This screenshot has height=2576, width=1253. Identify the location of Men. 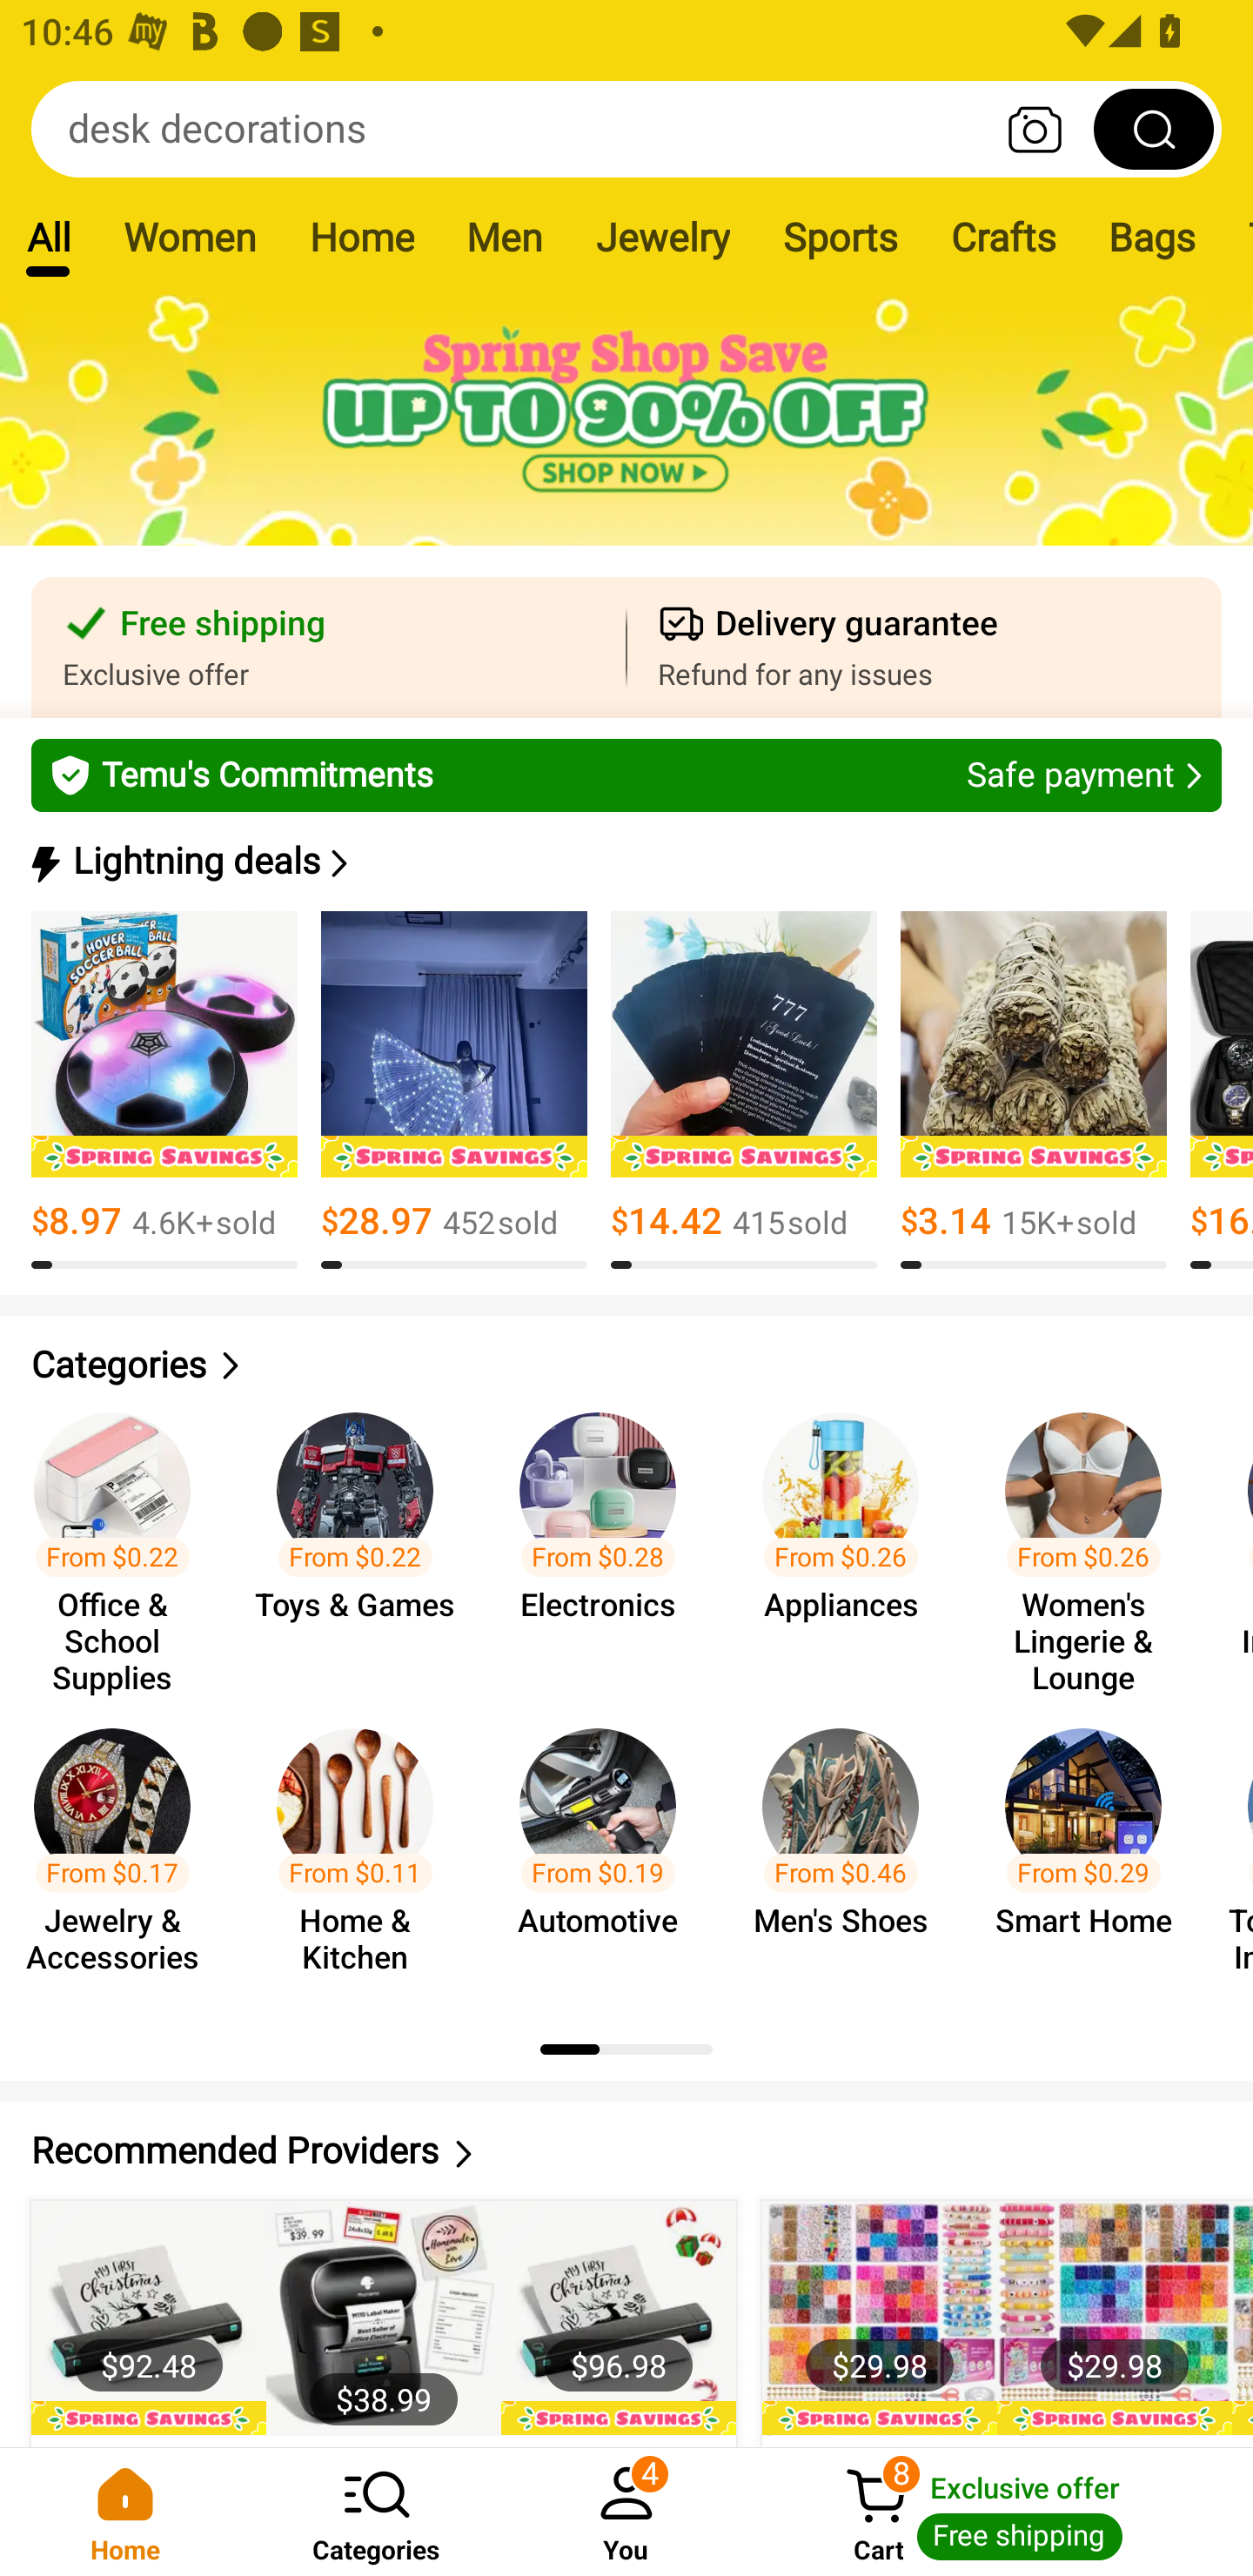
(504, 237).